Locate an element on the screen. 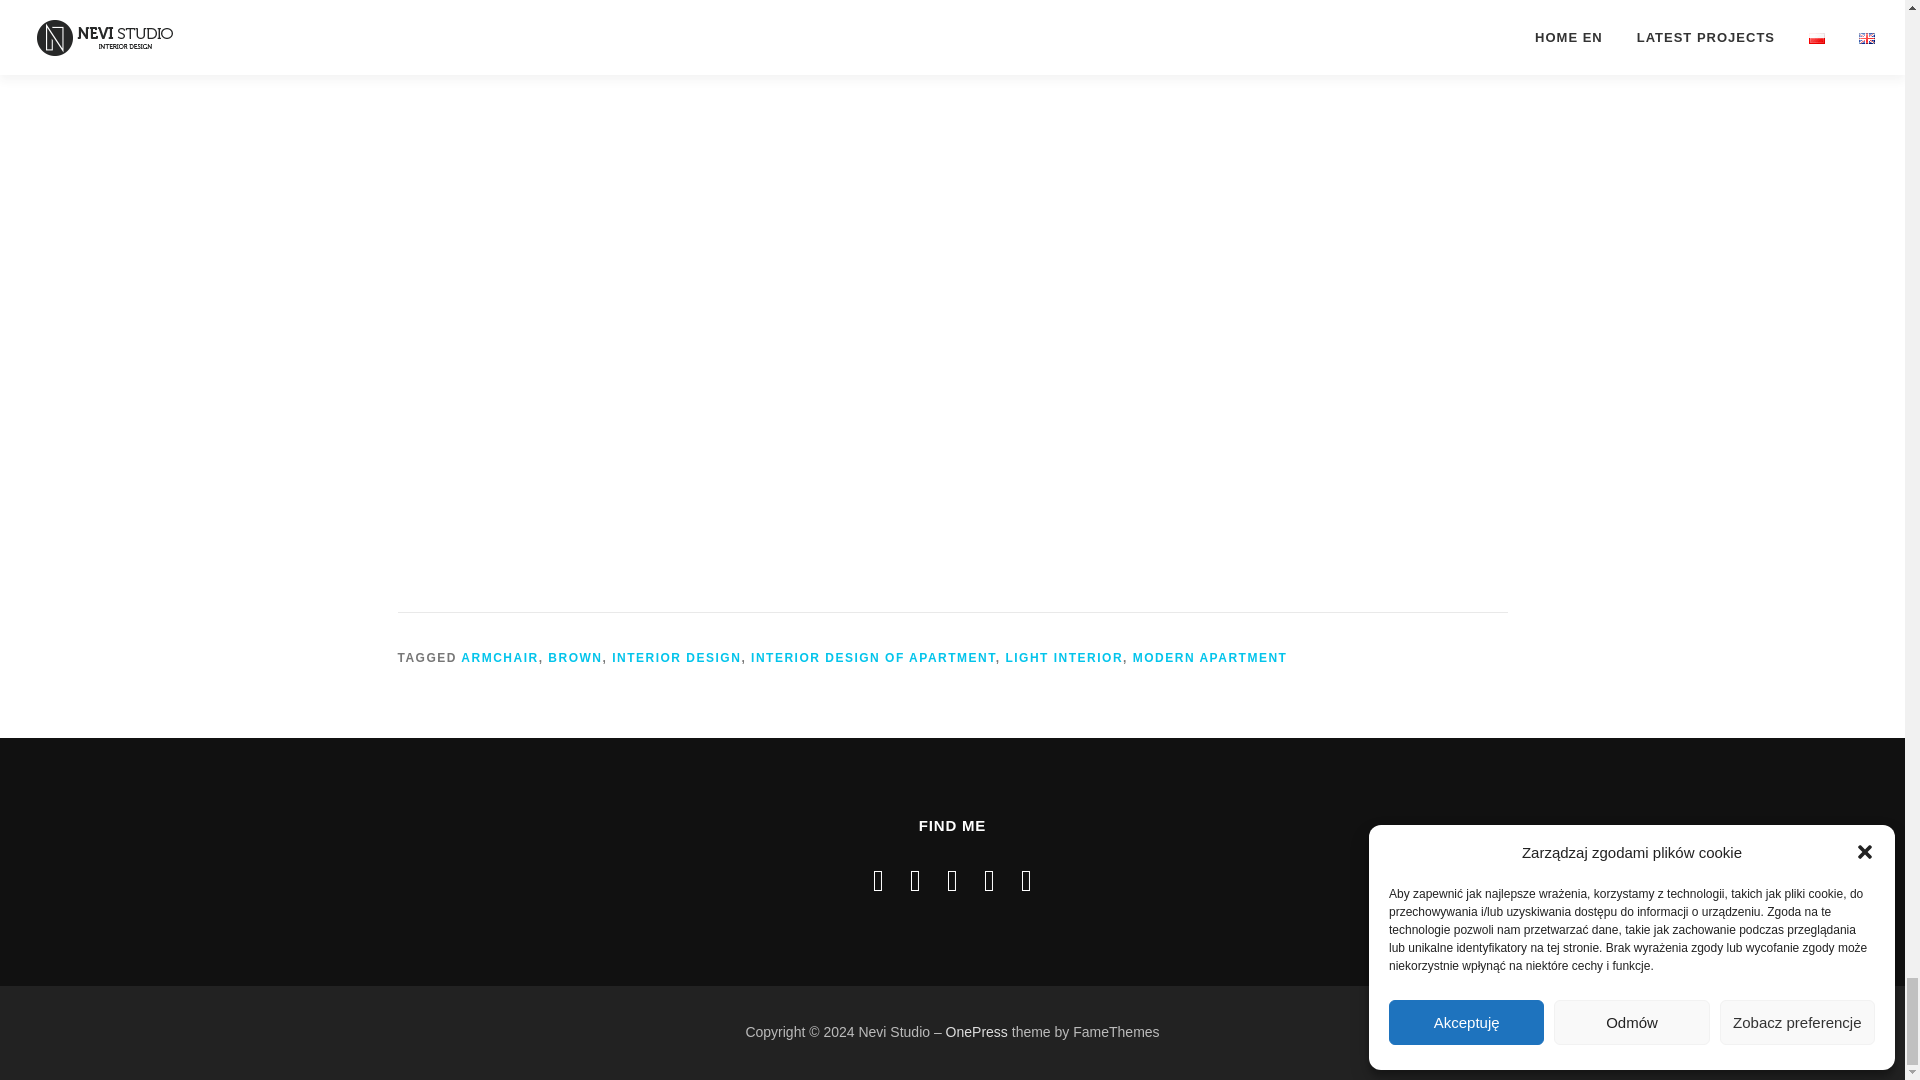 This screenshot has height=1080, width=1920. INTERIOR DESIGN OF APARTMENT is located at coordinates (873, 658).